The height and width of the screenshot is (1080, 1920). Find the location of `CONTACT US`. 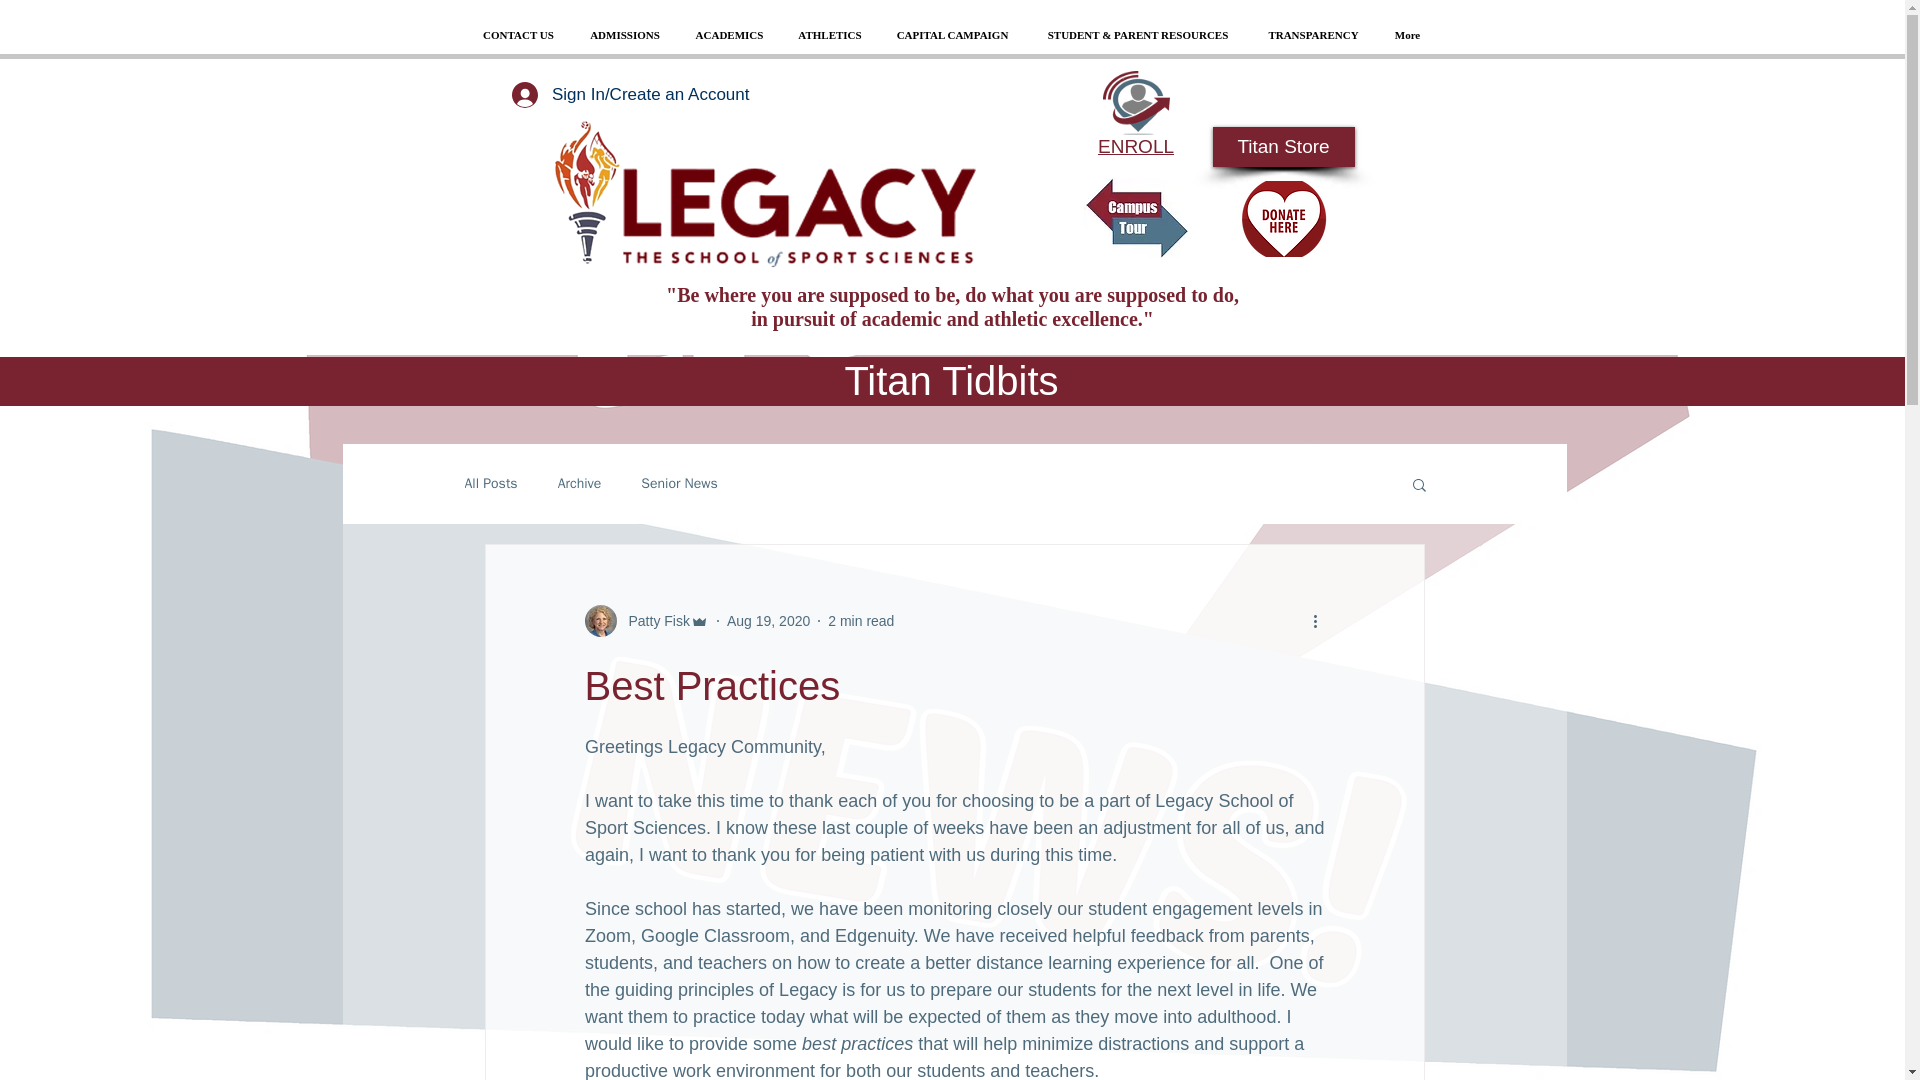

CONTACT US is located at coordinates (519, 36).